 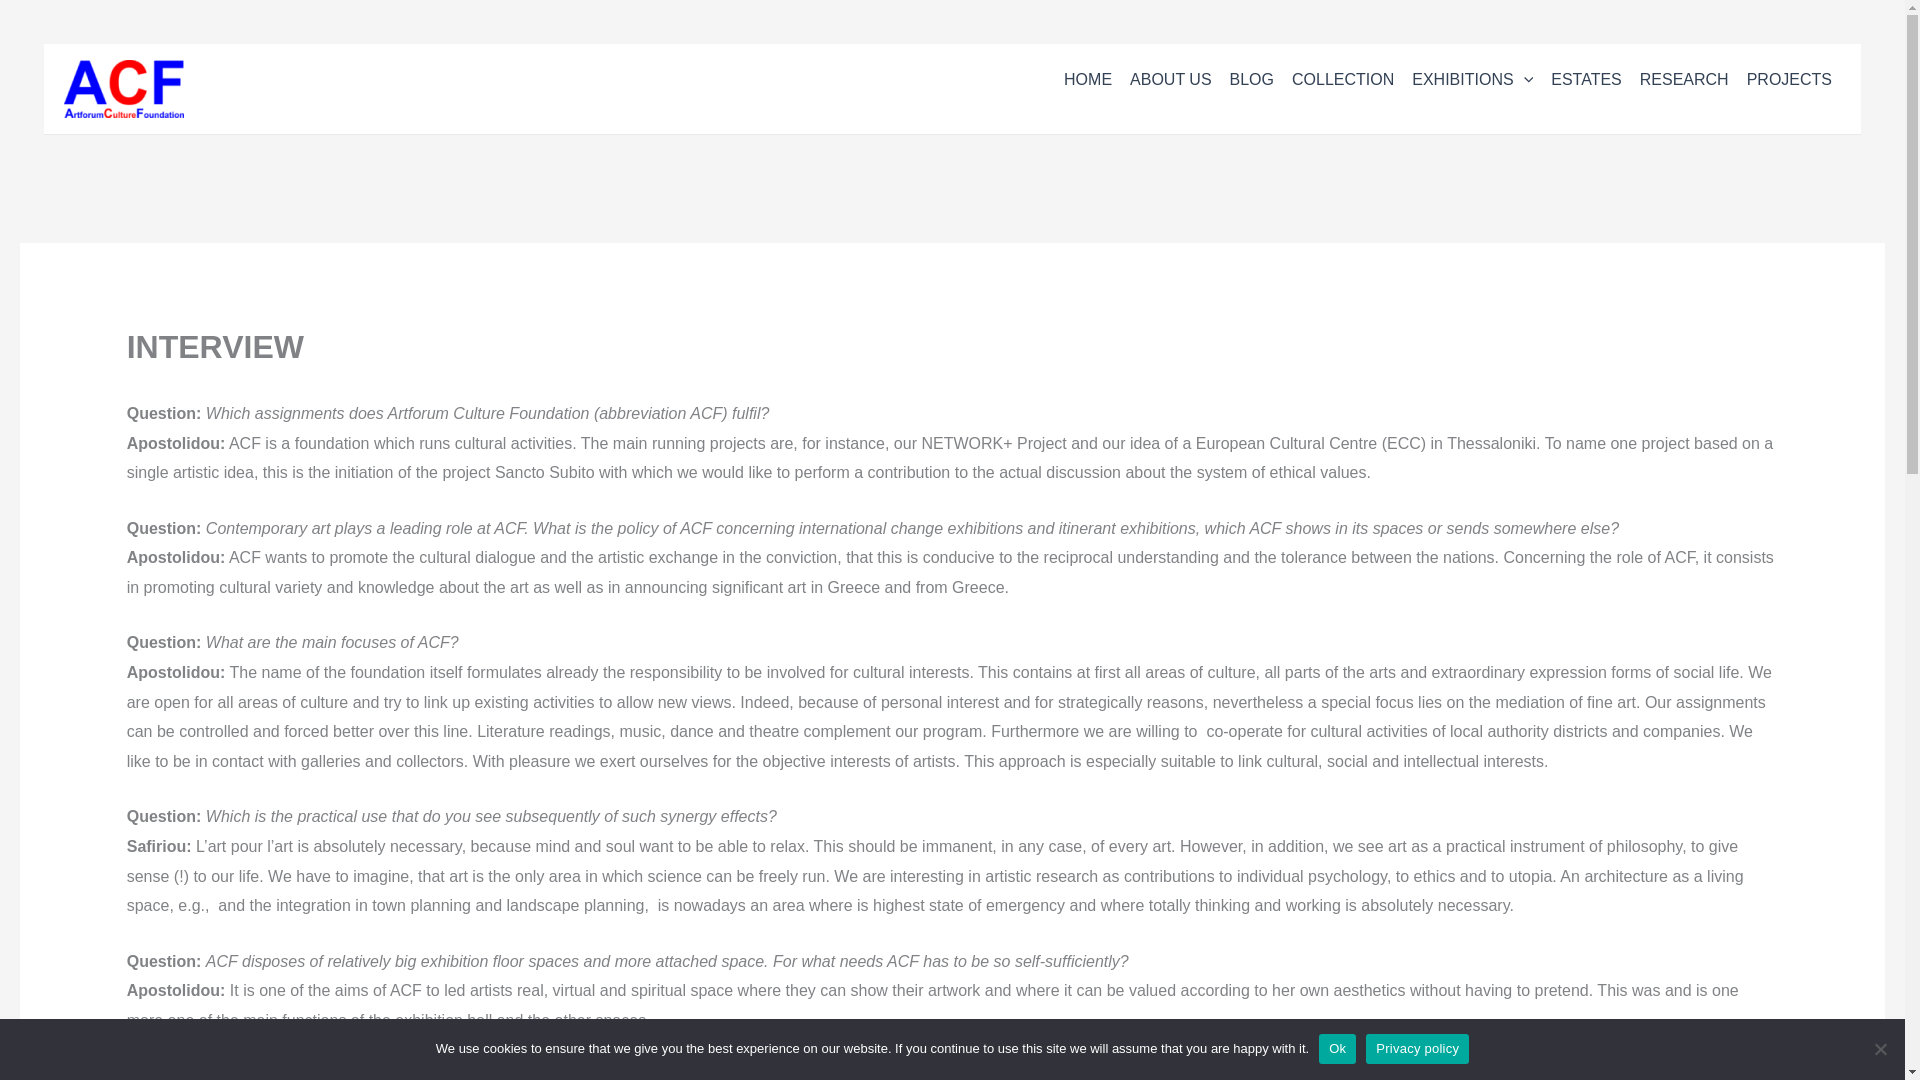 I want to click on Ok, so click(x=1337, y=1048).